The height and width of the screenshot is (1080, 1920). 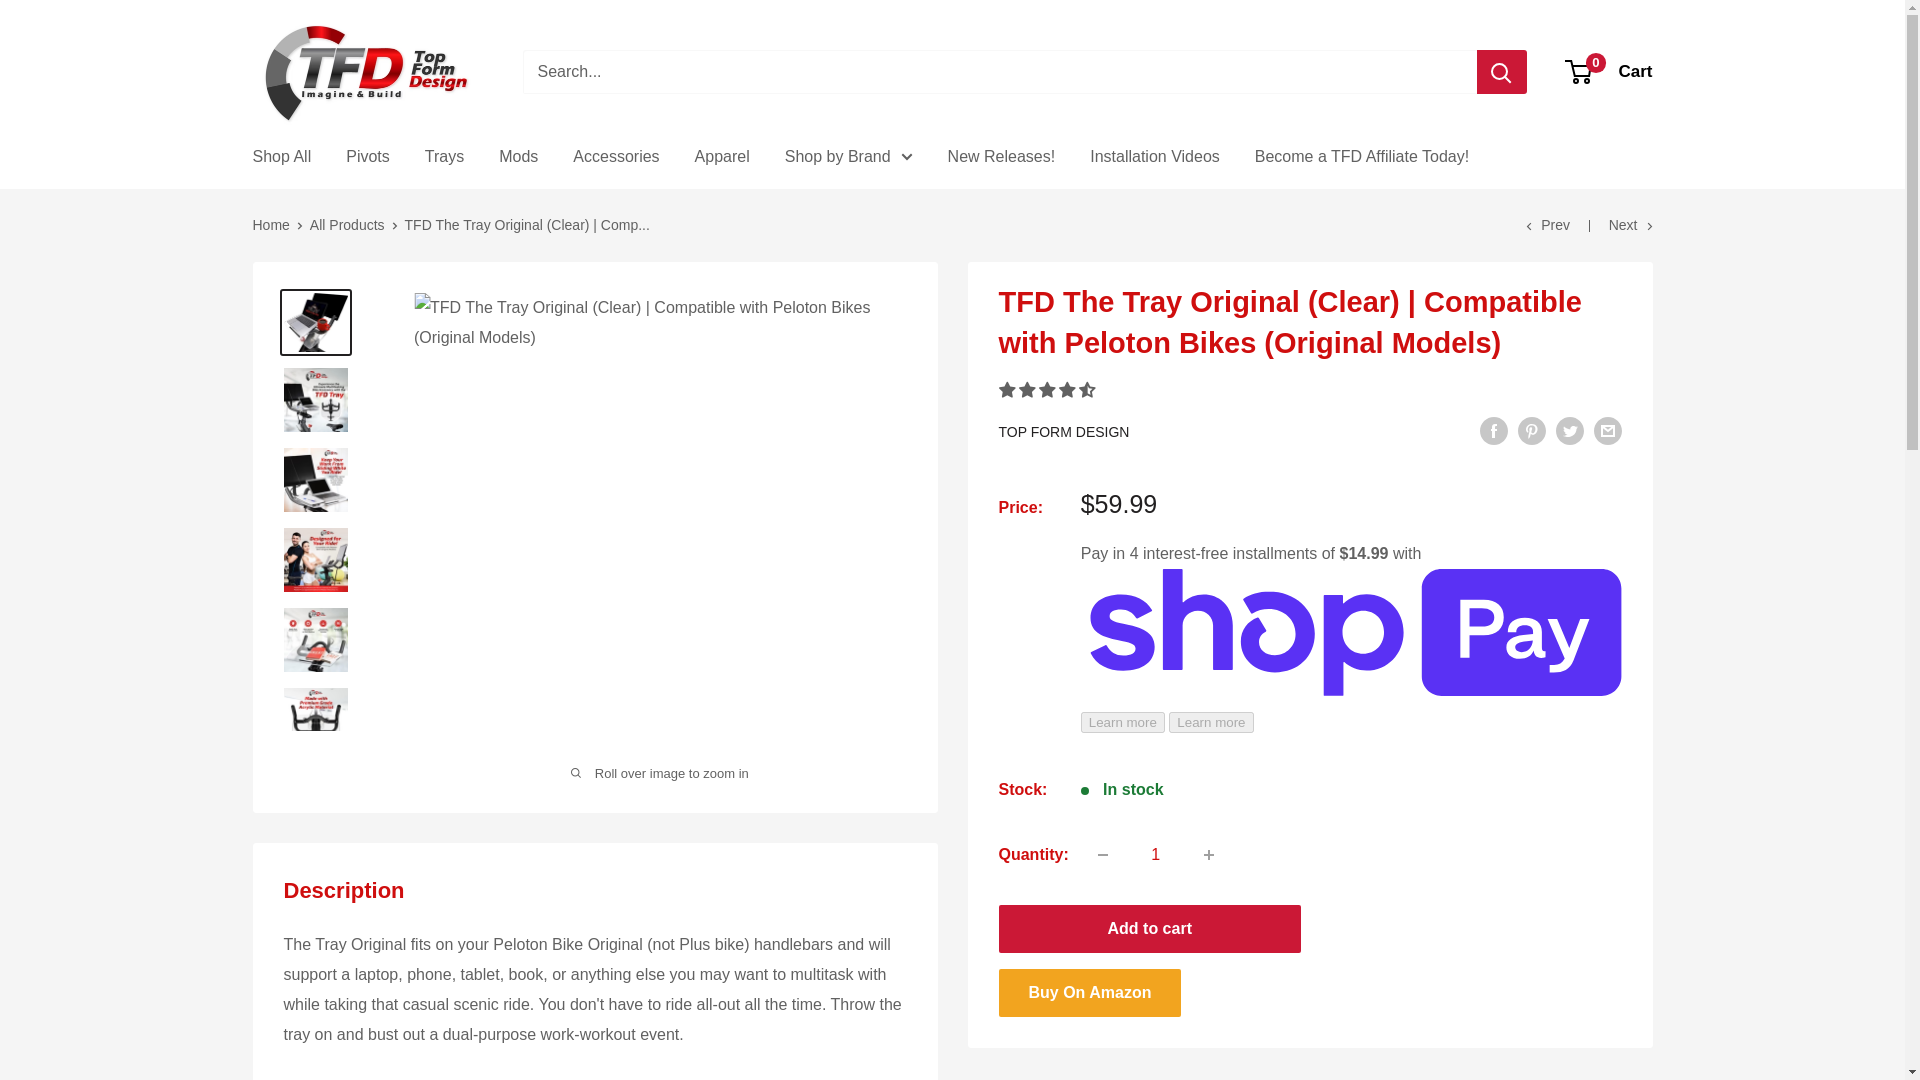 What do you see at coordinates (518, 156) in the screenshot?
I see `Mods` at bounding box center [518, 156].